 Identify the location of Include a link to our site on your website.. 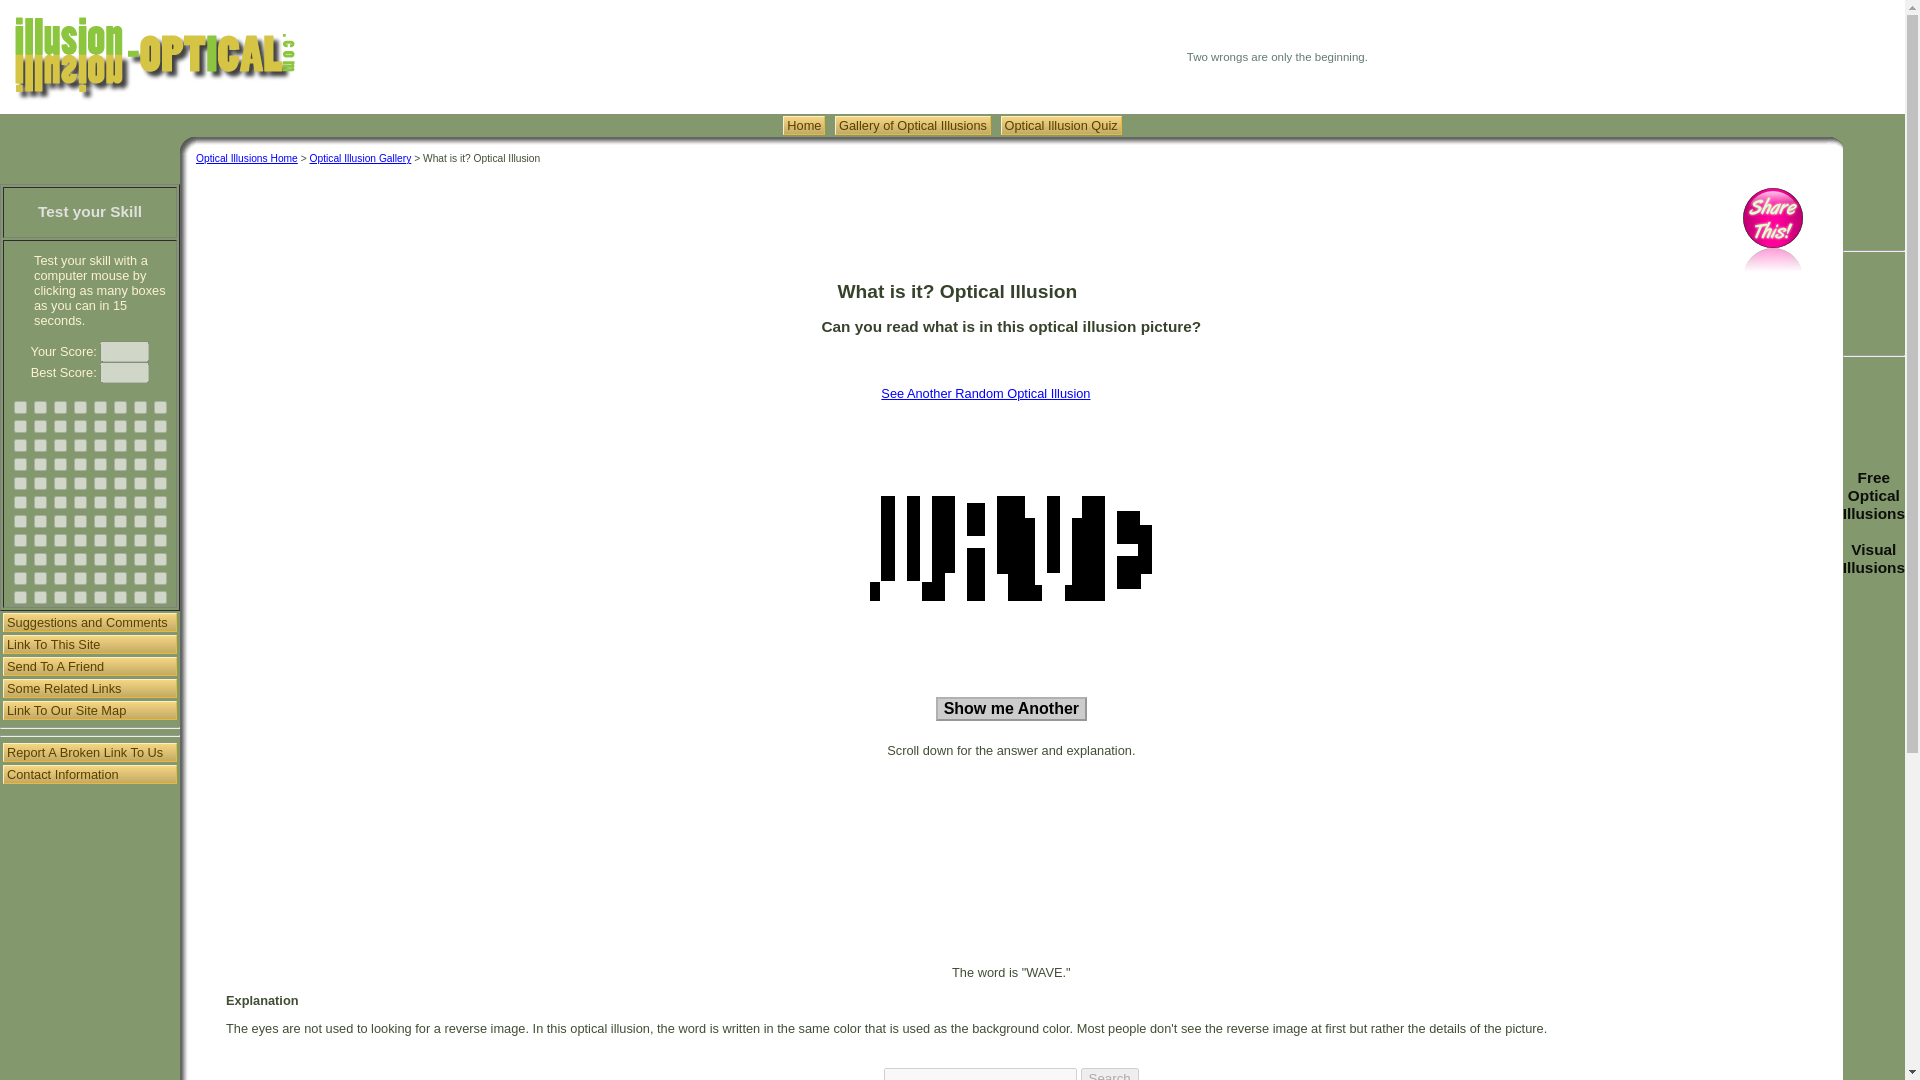
(90, 644).